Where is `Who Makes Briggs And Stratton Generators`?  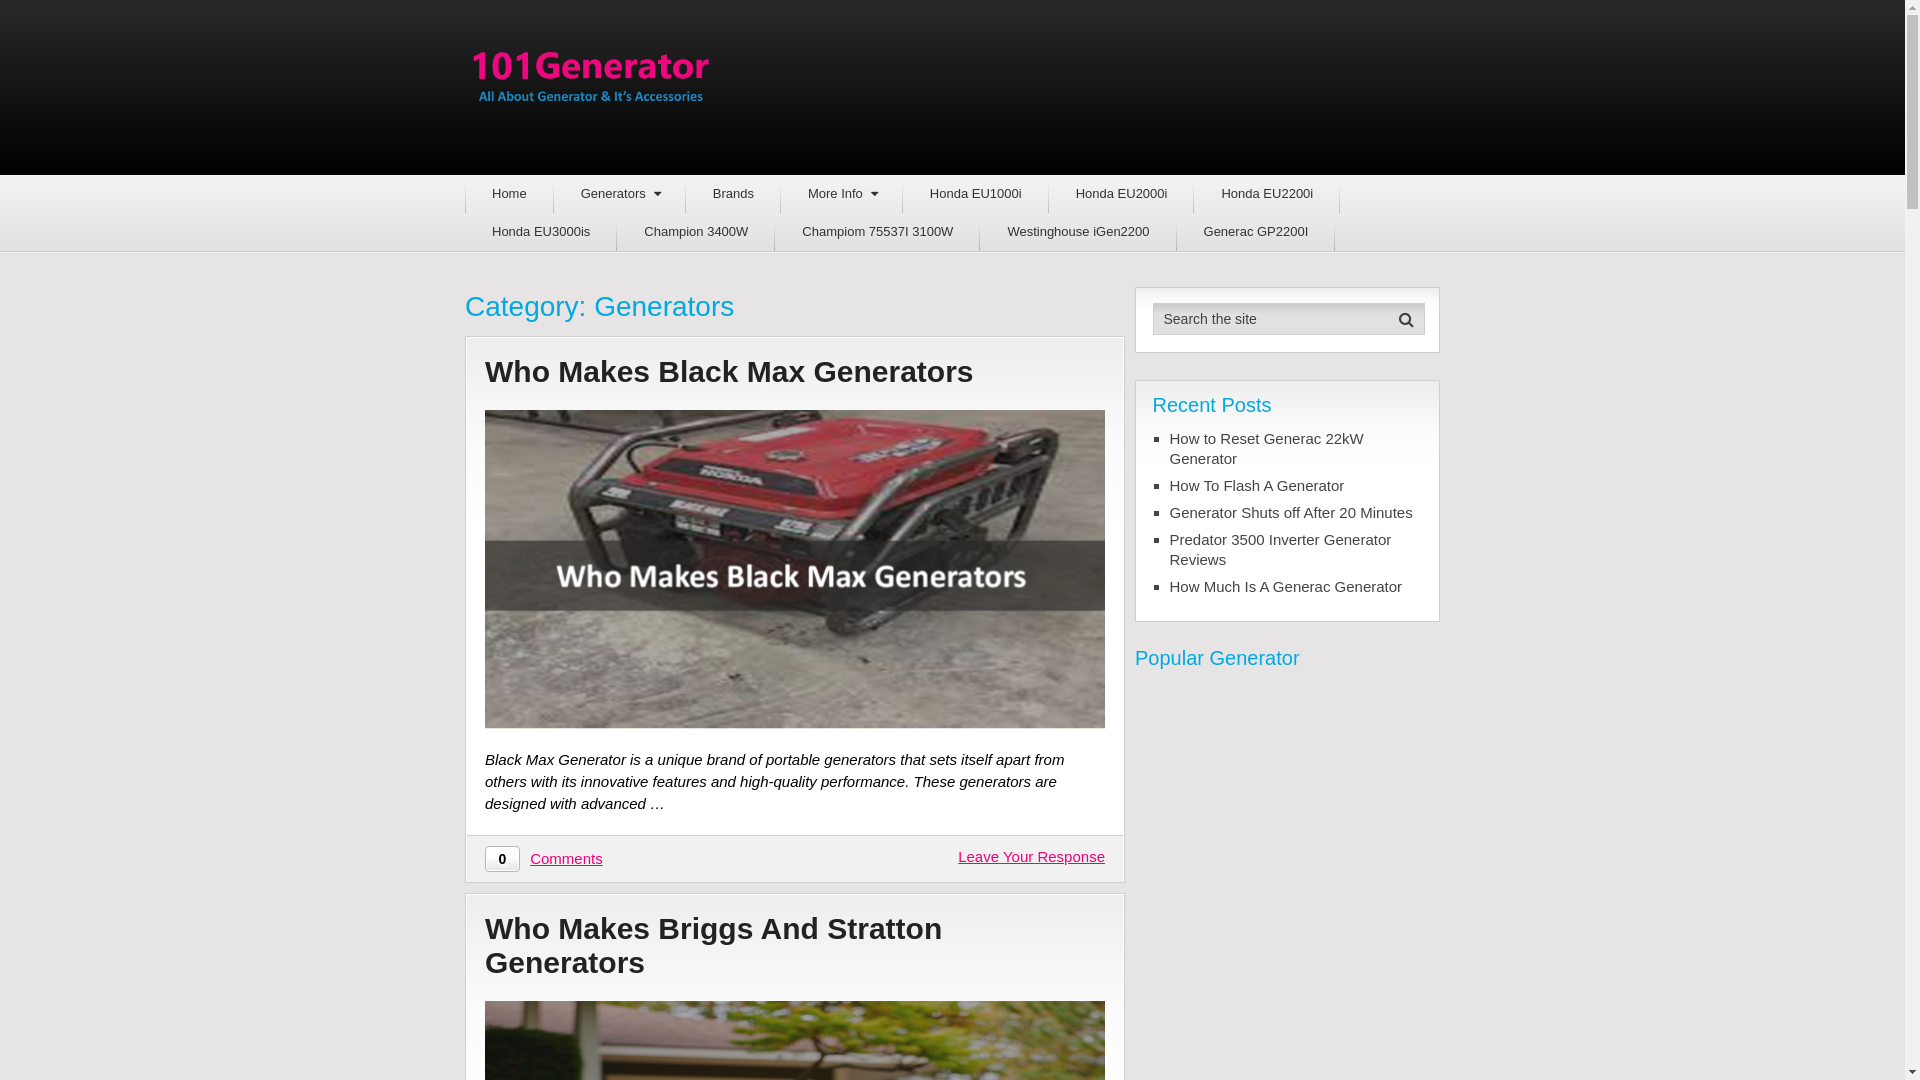 Who Makes Briggs And Stratton Generators is located at coordinates (795, 946).